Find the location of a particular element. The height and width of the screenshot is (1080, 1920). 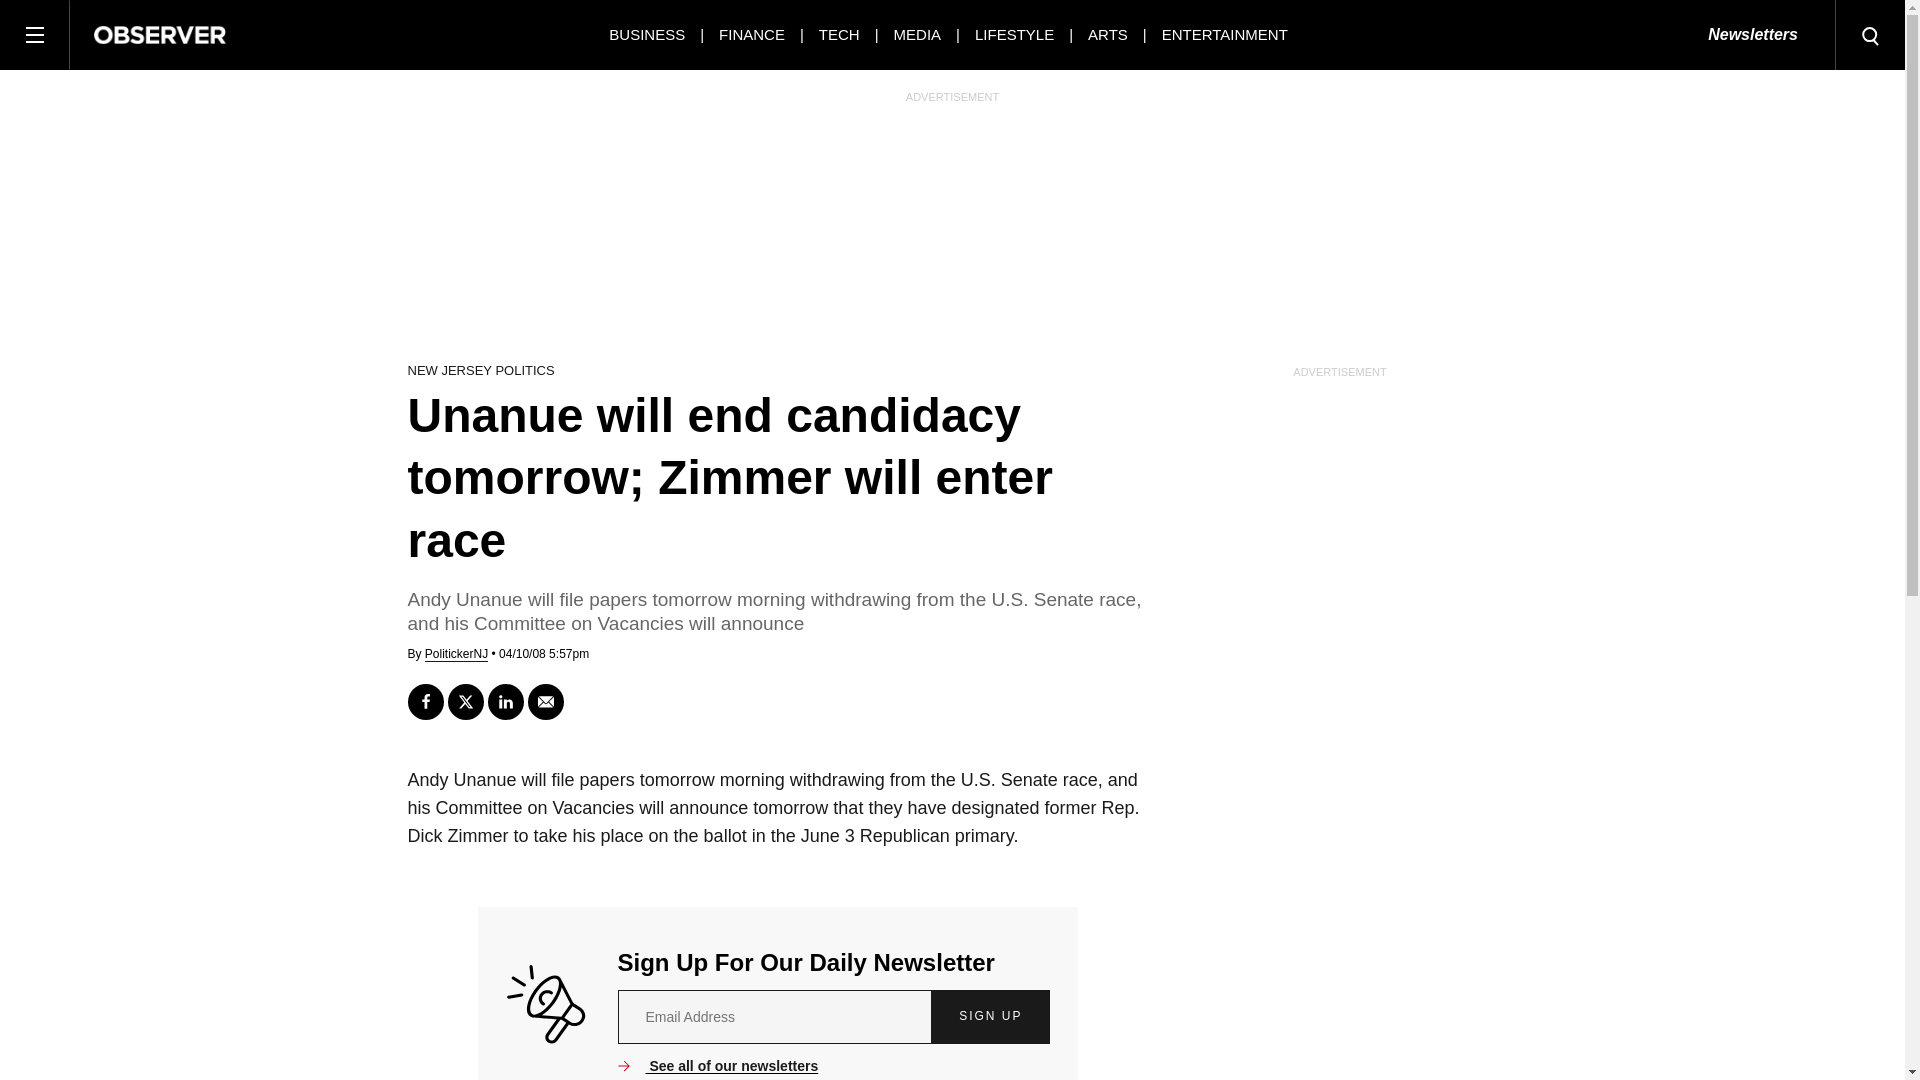

LIFESTYLE is located at coordinates (1014, 34).